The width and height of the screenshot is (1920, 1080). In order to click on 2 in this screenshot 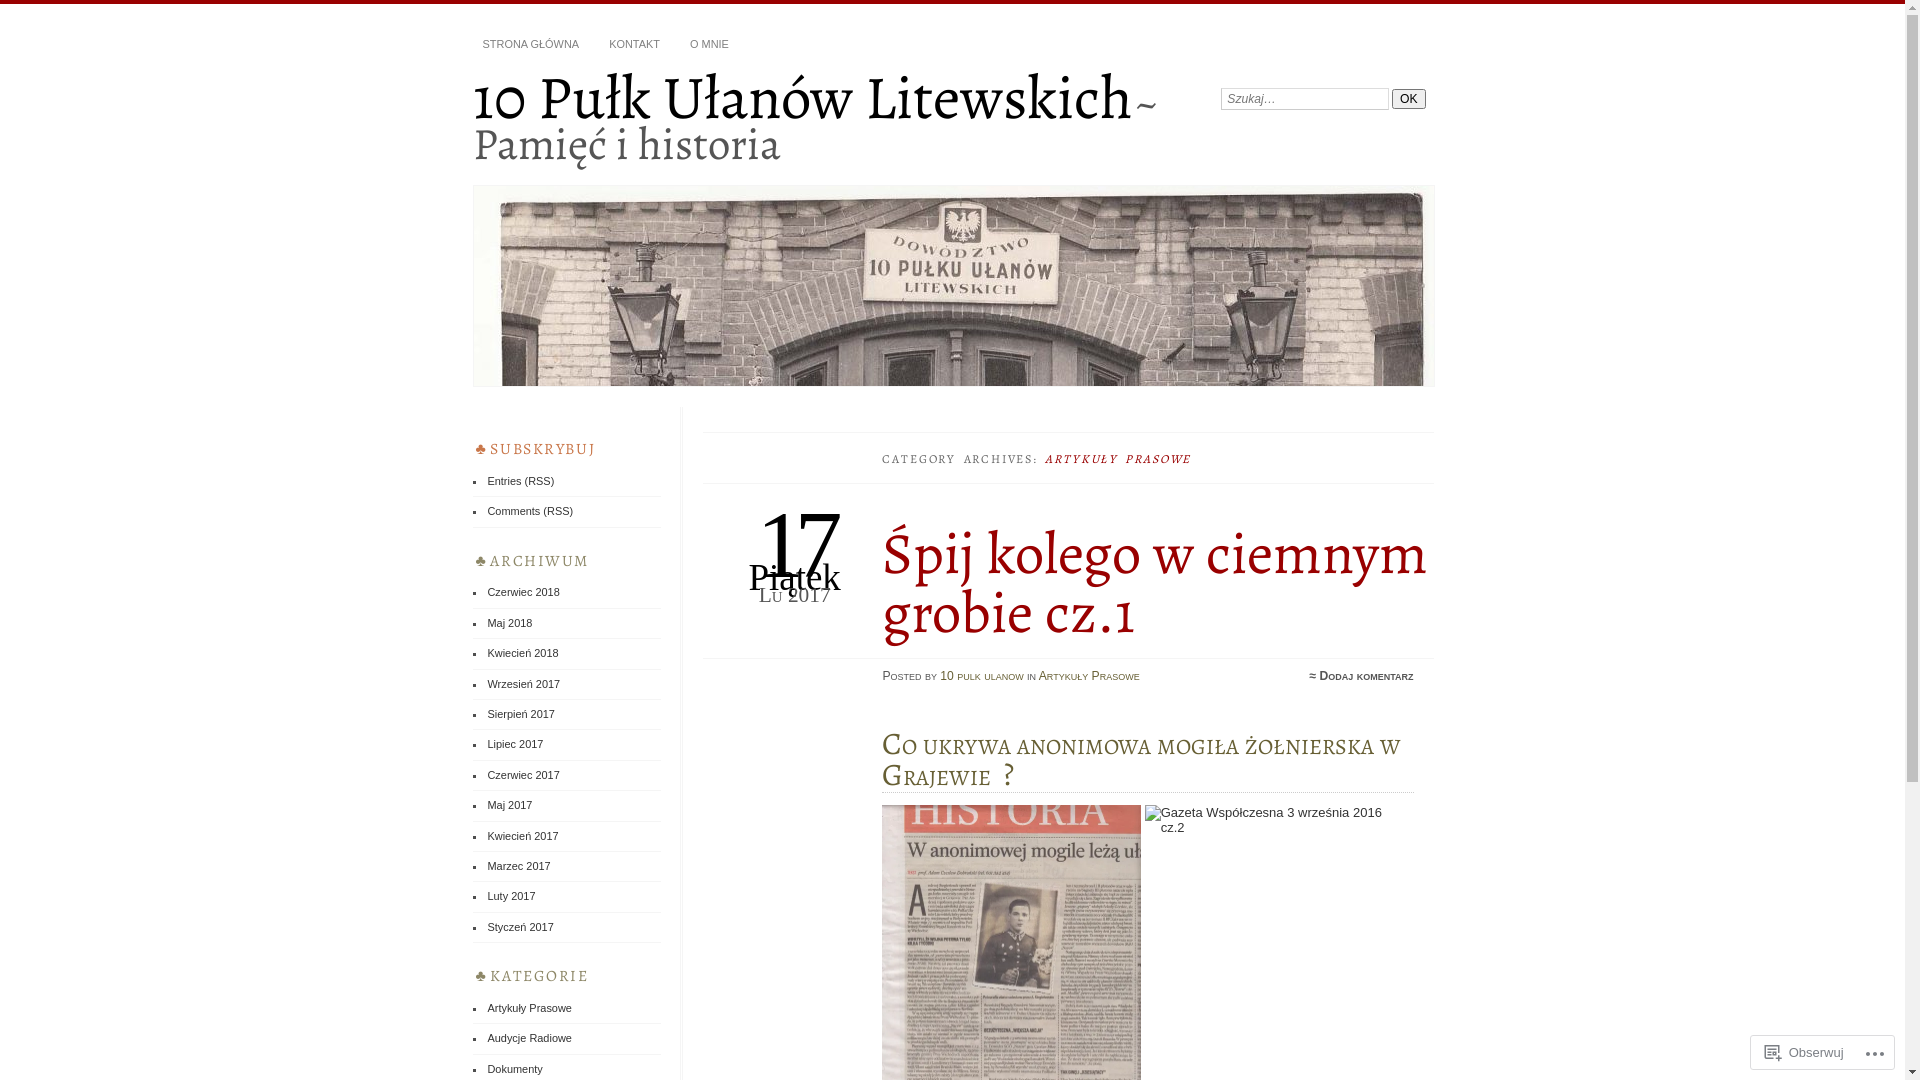, I will do `click(1275, 820)`.